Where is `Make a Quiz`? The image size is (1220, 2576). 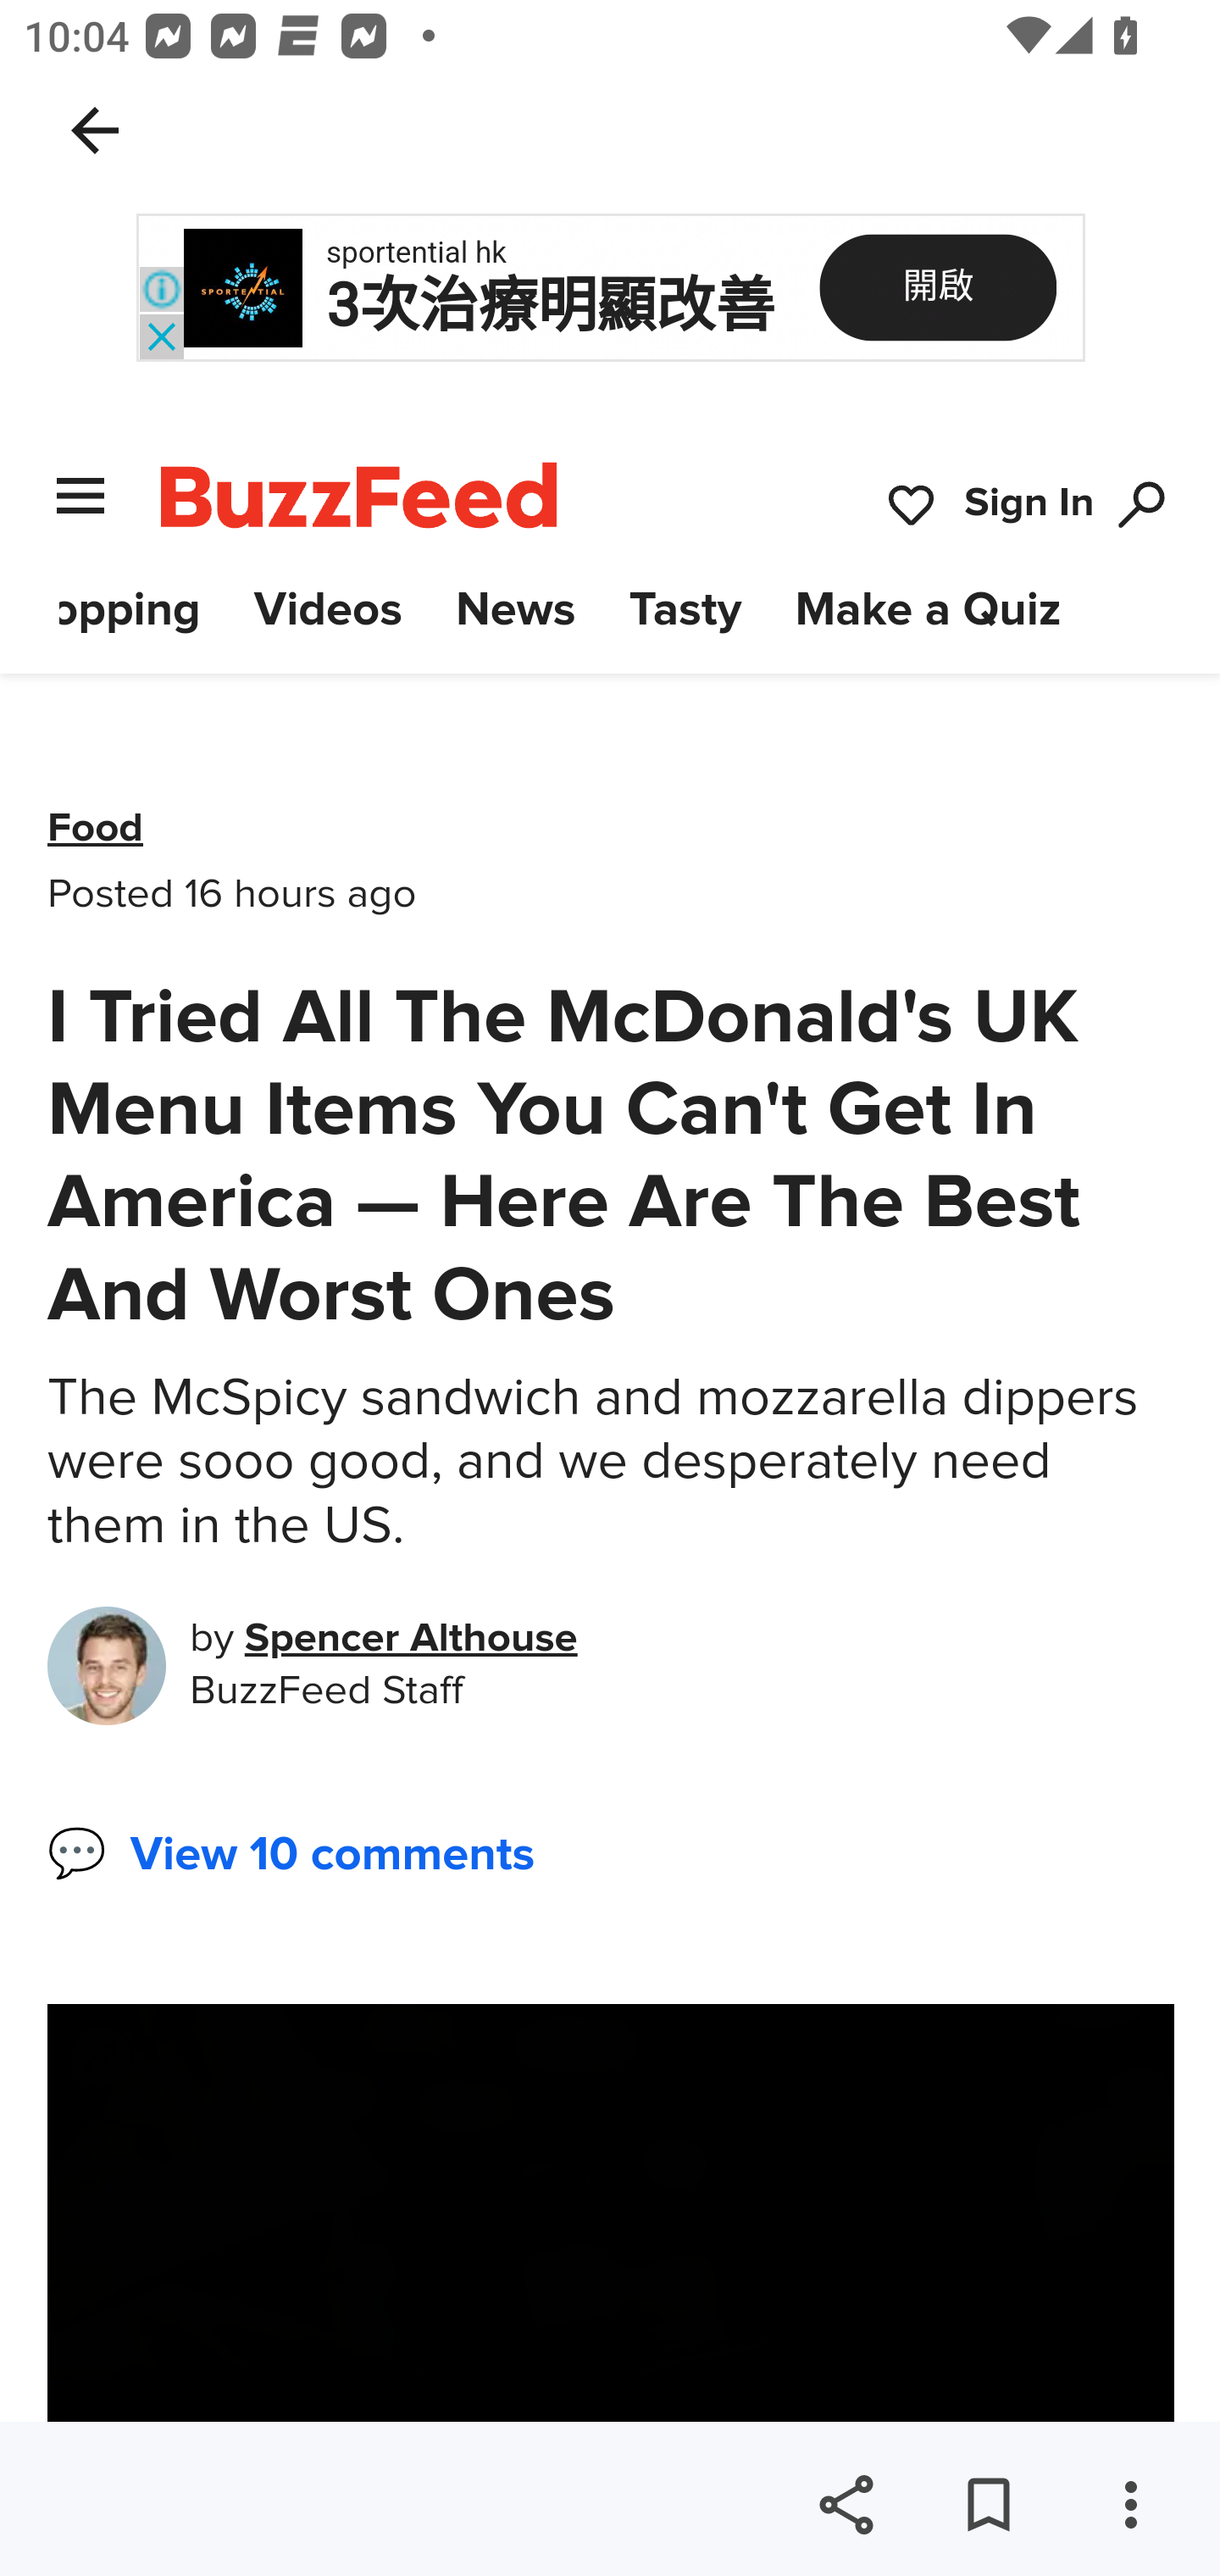
Make a Quiz is located at coordinates (929, 610).